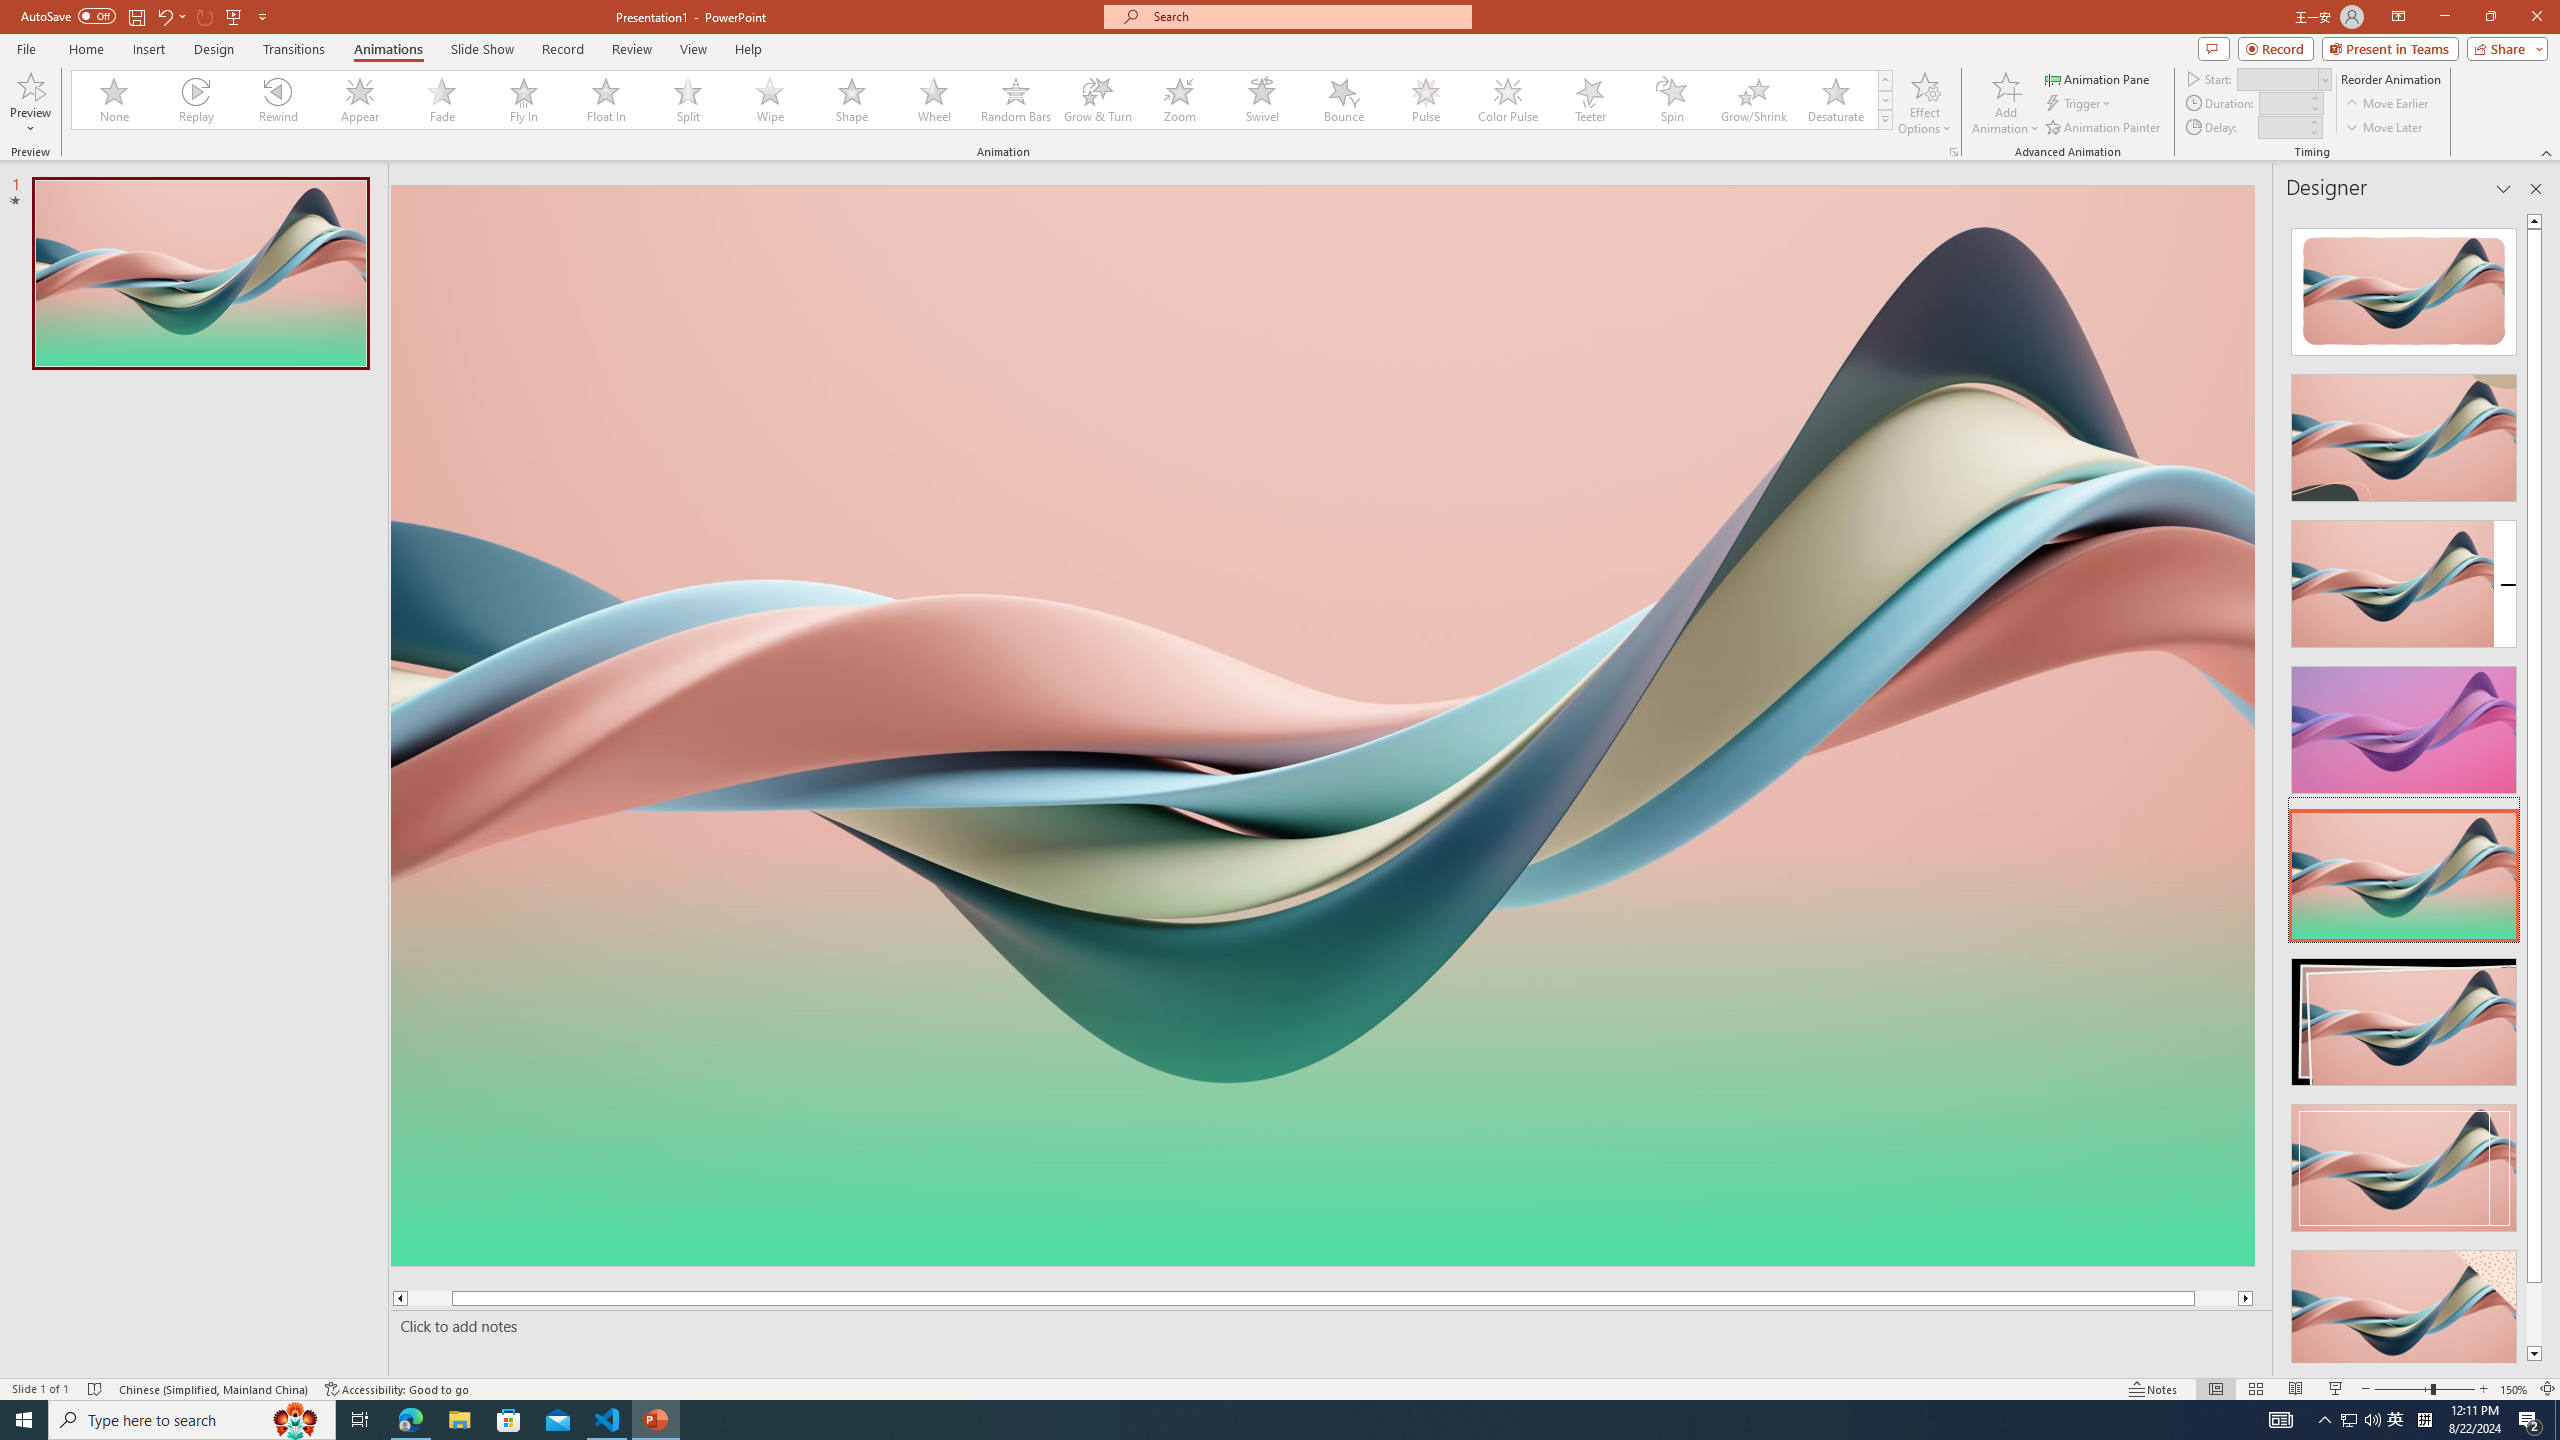 This screenshot has height=1440, width=2560. What do you see at coordinates (2276, 48) in the screenshot?
I see `Record` at bounding box center [2276, 48].